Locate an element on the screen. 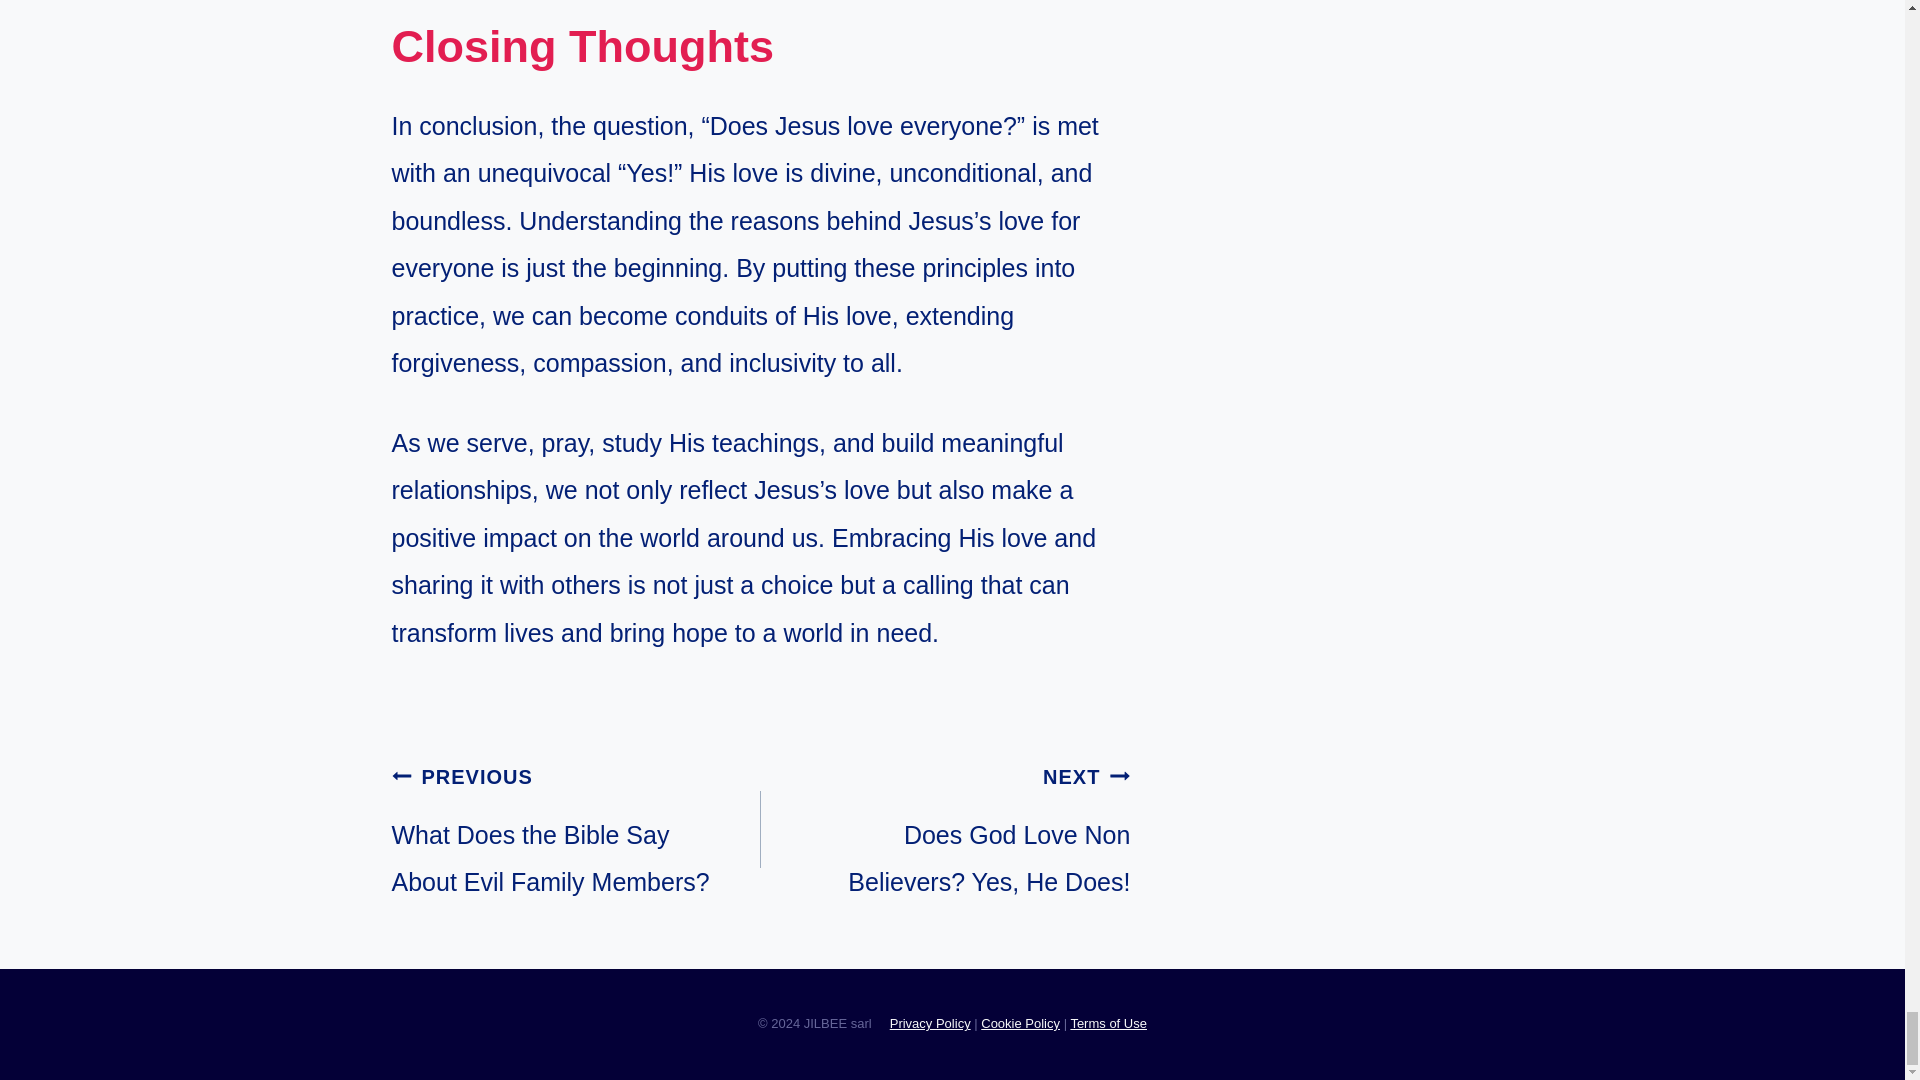  Privacy Policy is located at coordinates (930, 1024).